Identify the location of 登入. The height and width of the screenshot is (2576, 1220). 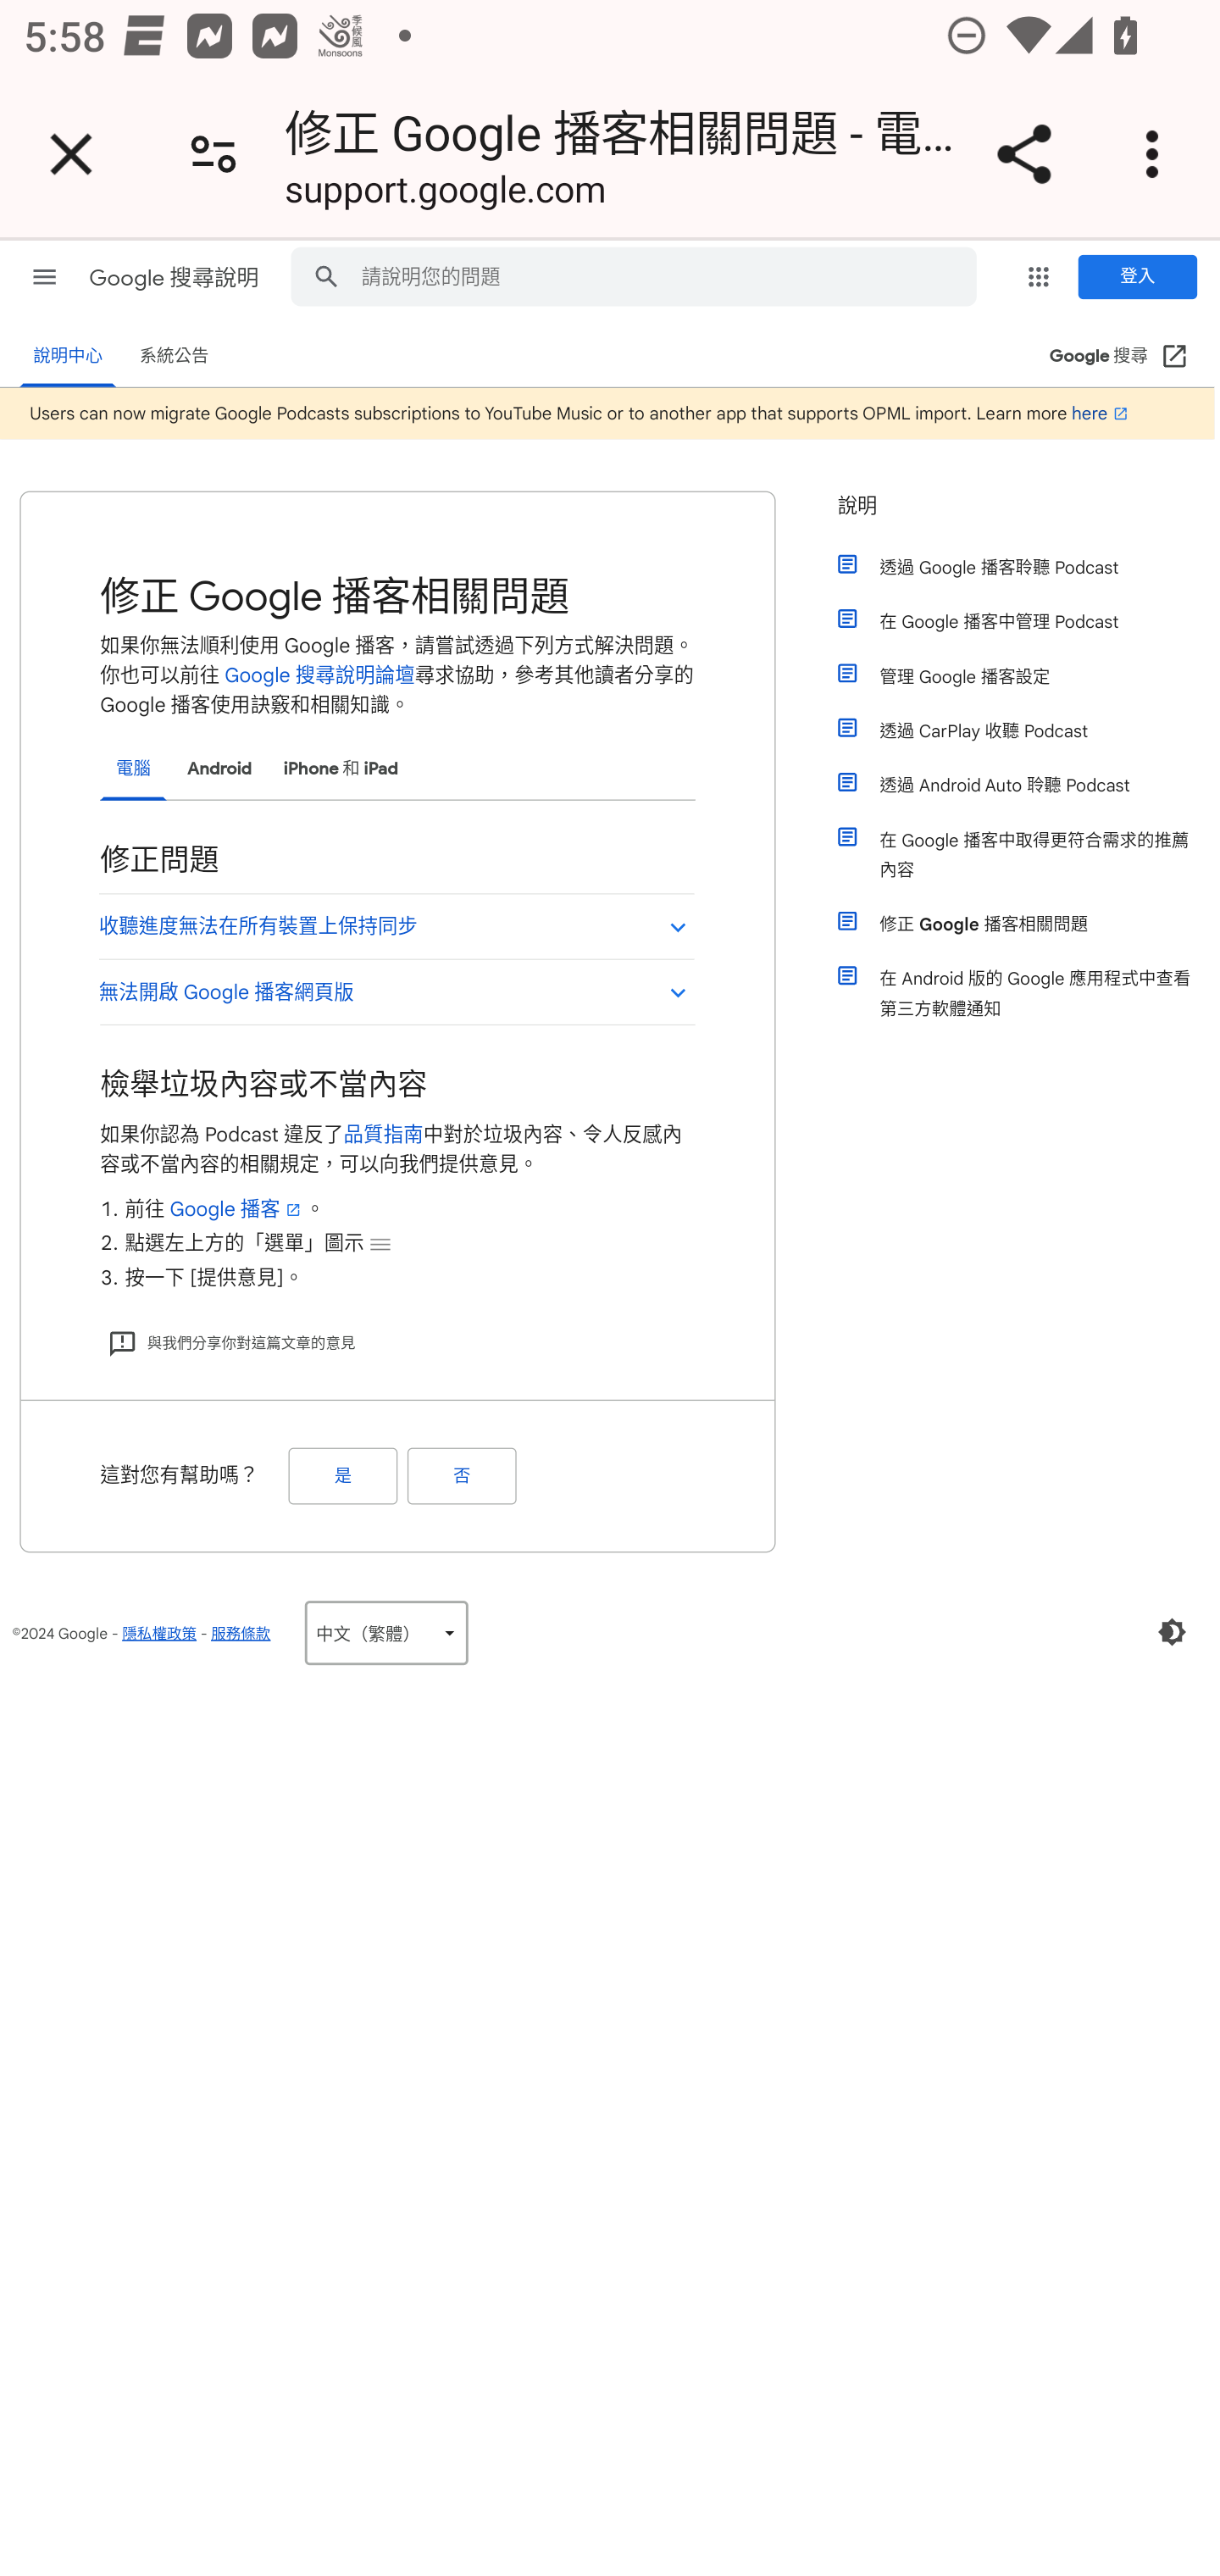
(1137, 276).